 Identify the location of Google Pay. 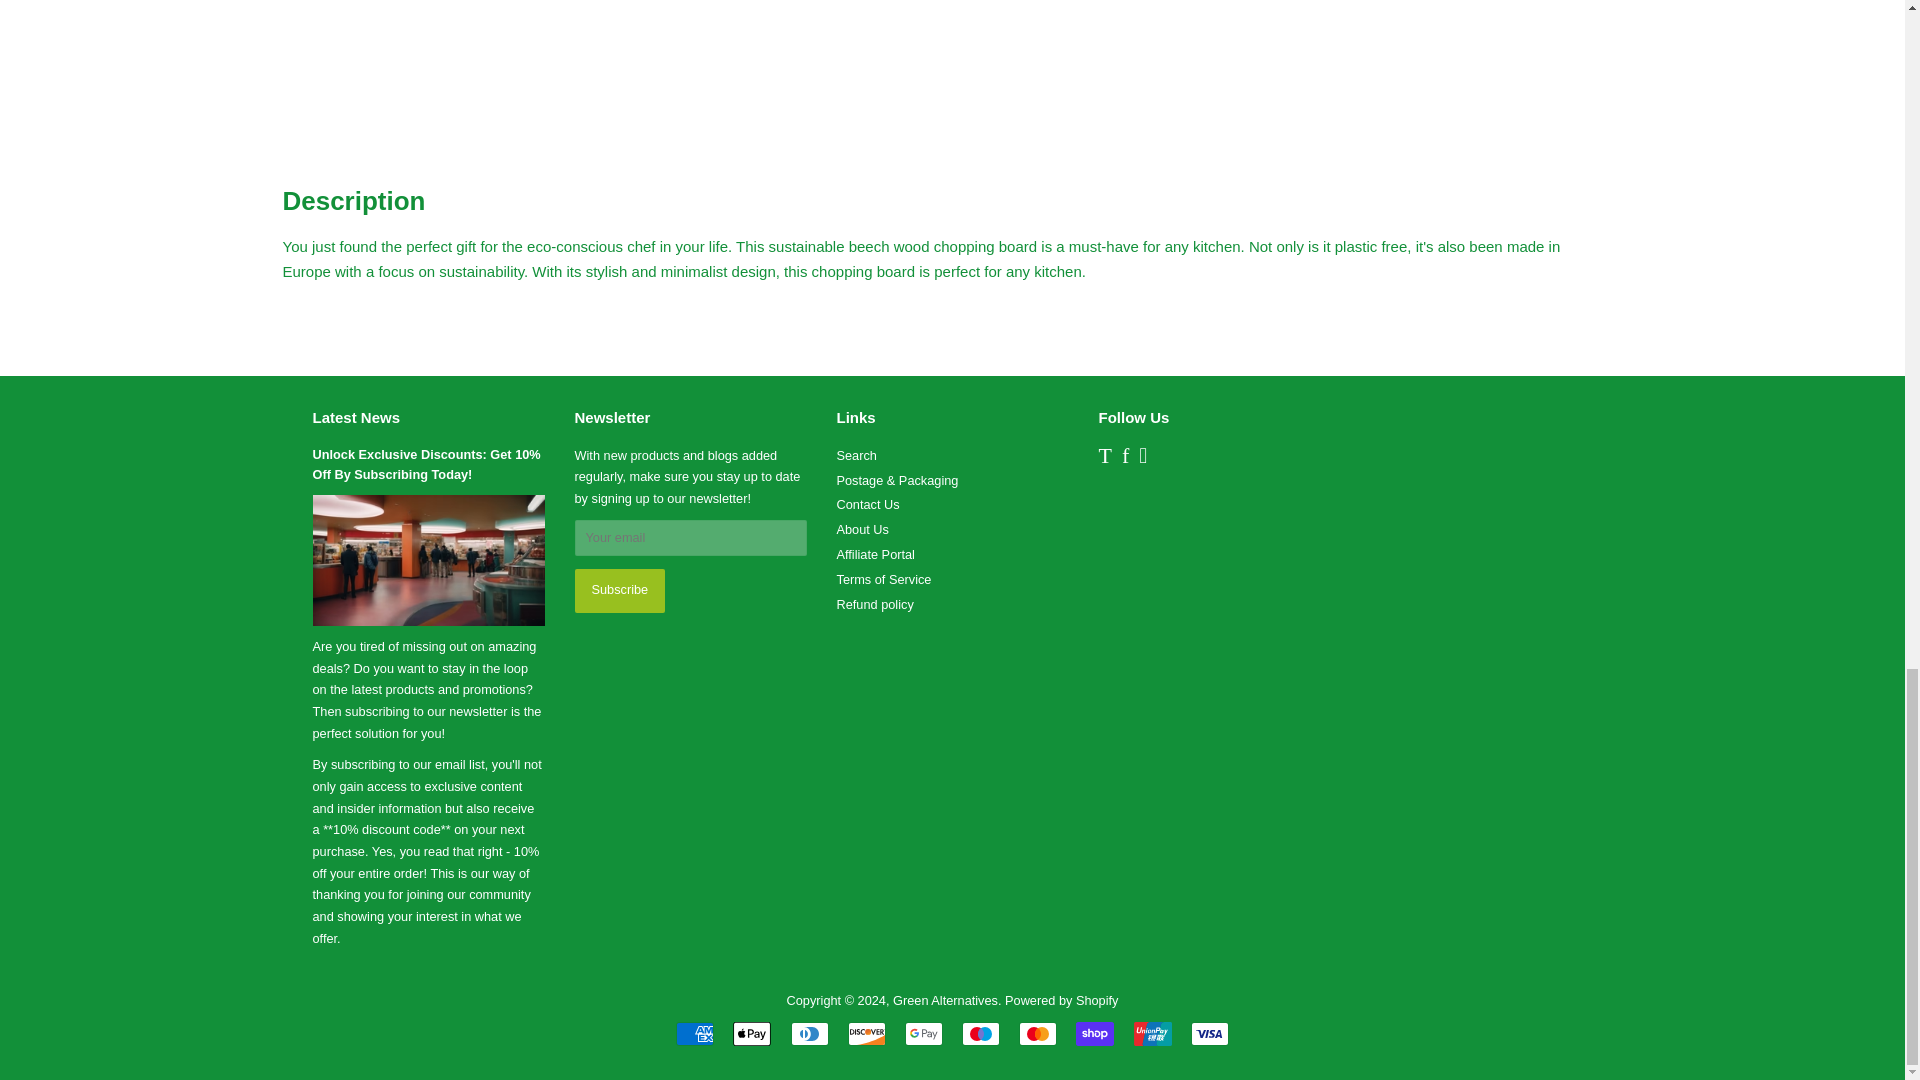
(923, 1034).